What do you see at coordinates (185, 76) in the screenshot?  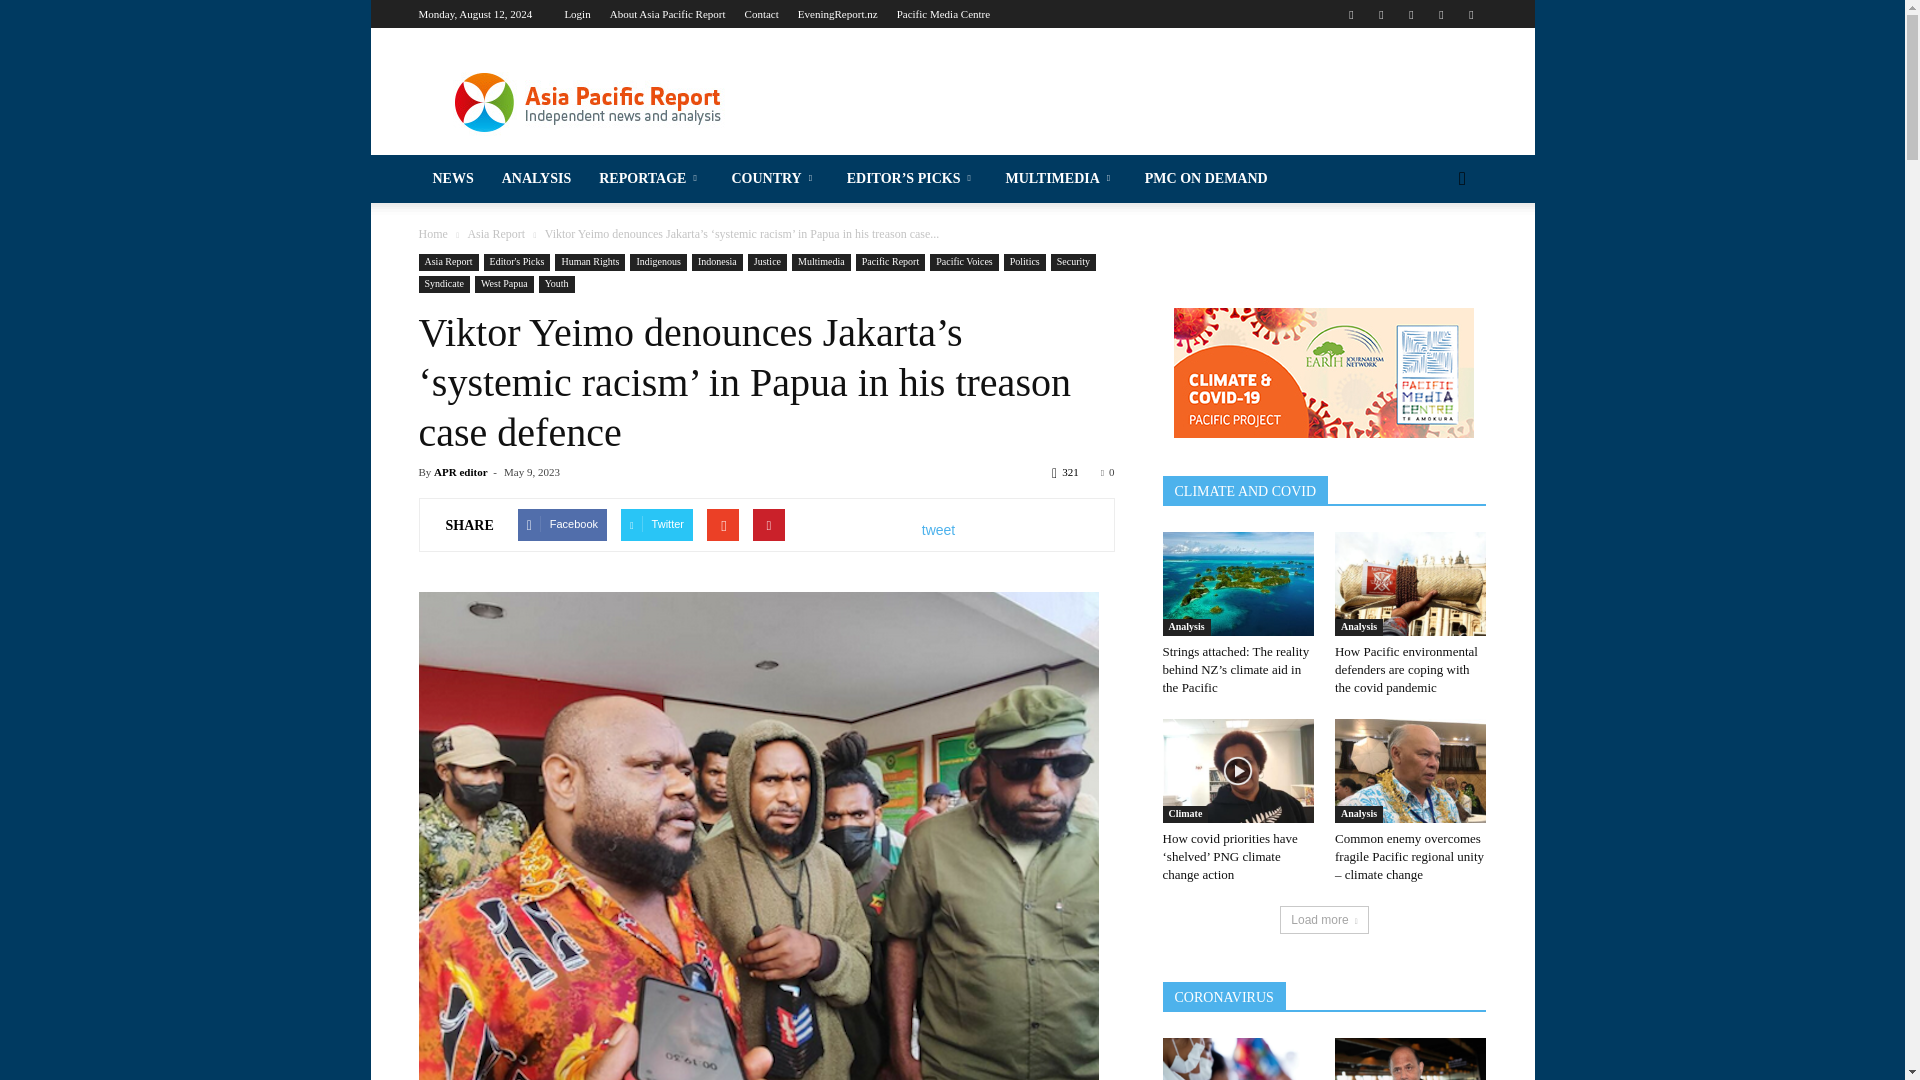 I see `NEWS` at bounding box center [185, 76].